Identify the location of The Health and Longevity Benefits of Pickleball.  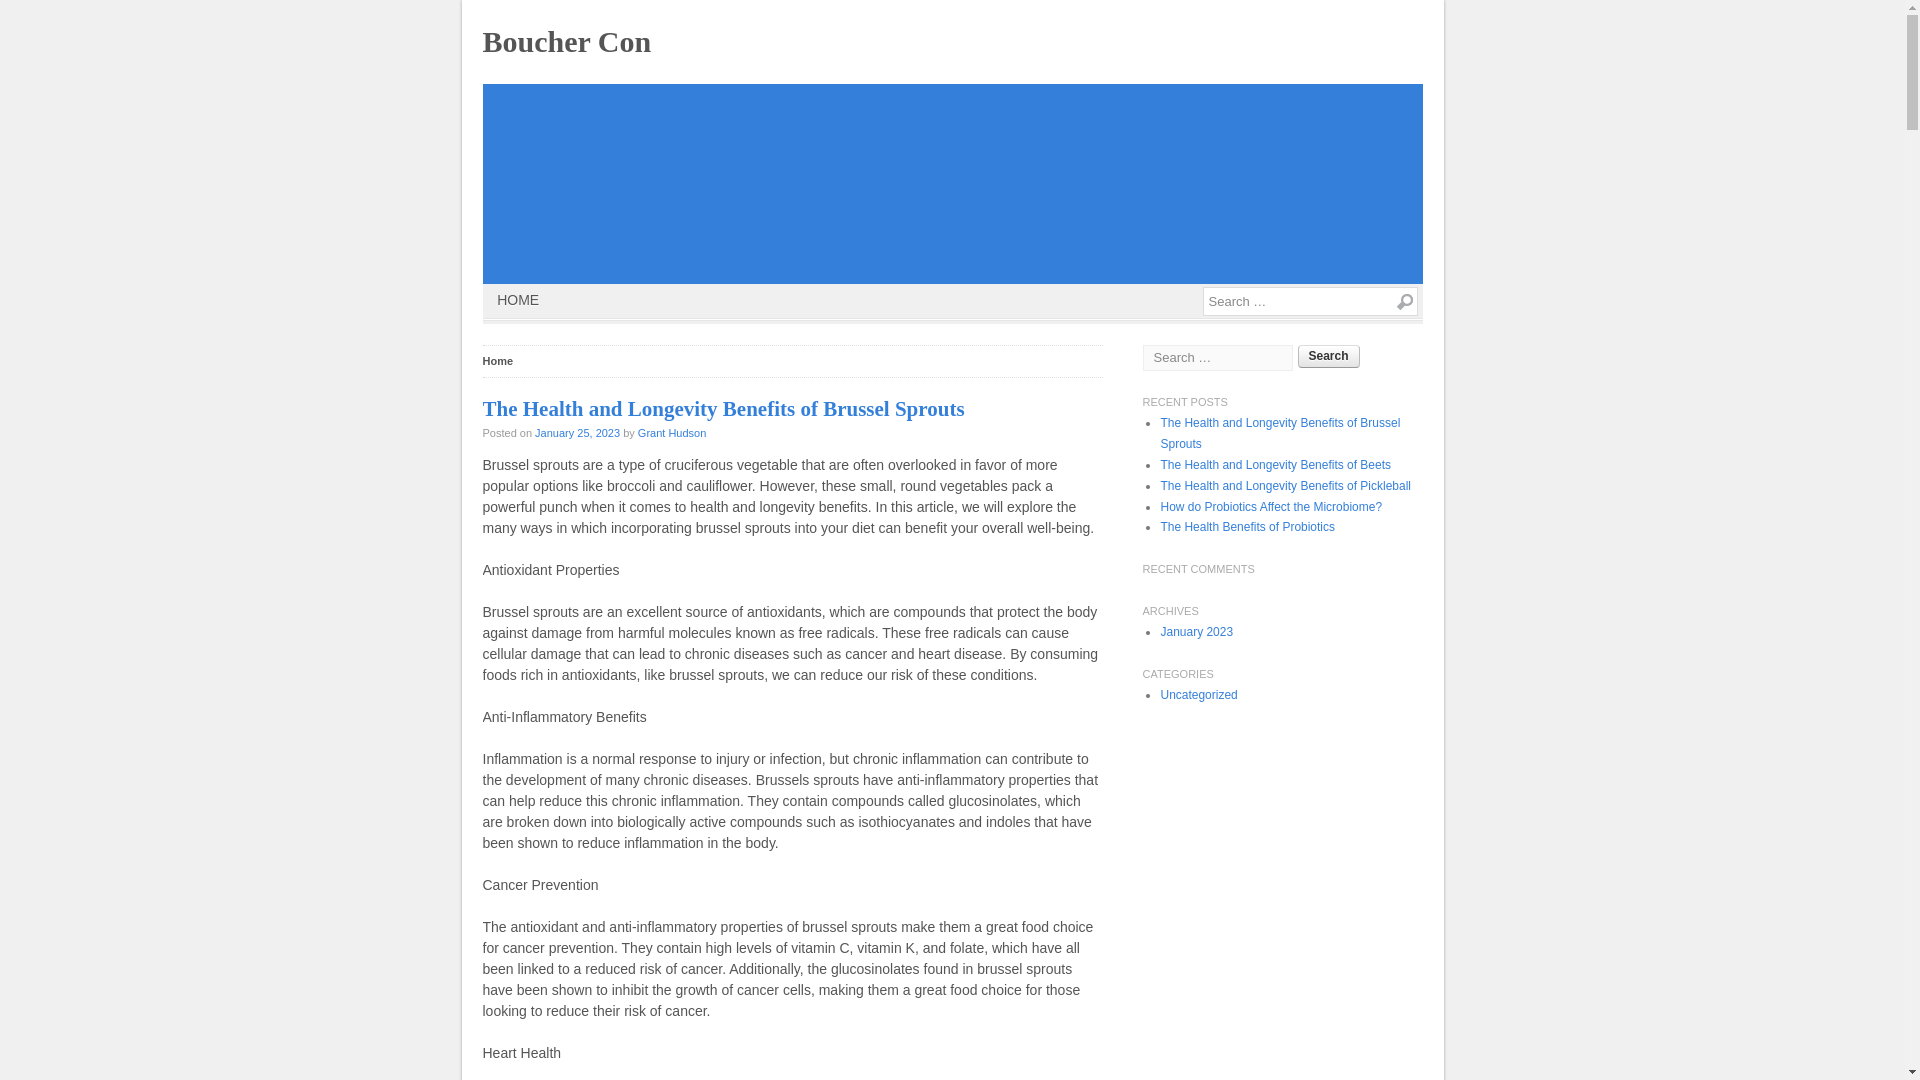
(1285, 486).